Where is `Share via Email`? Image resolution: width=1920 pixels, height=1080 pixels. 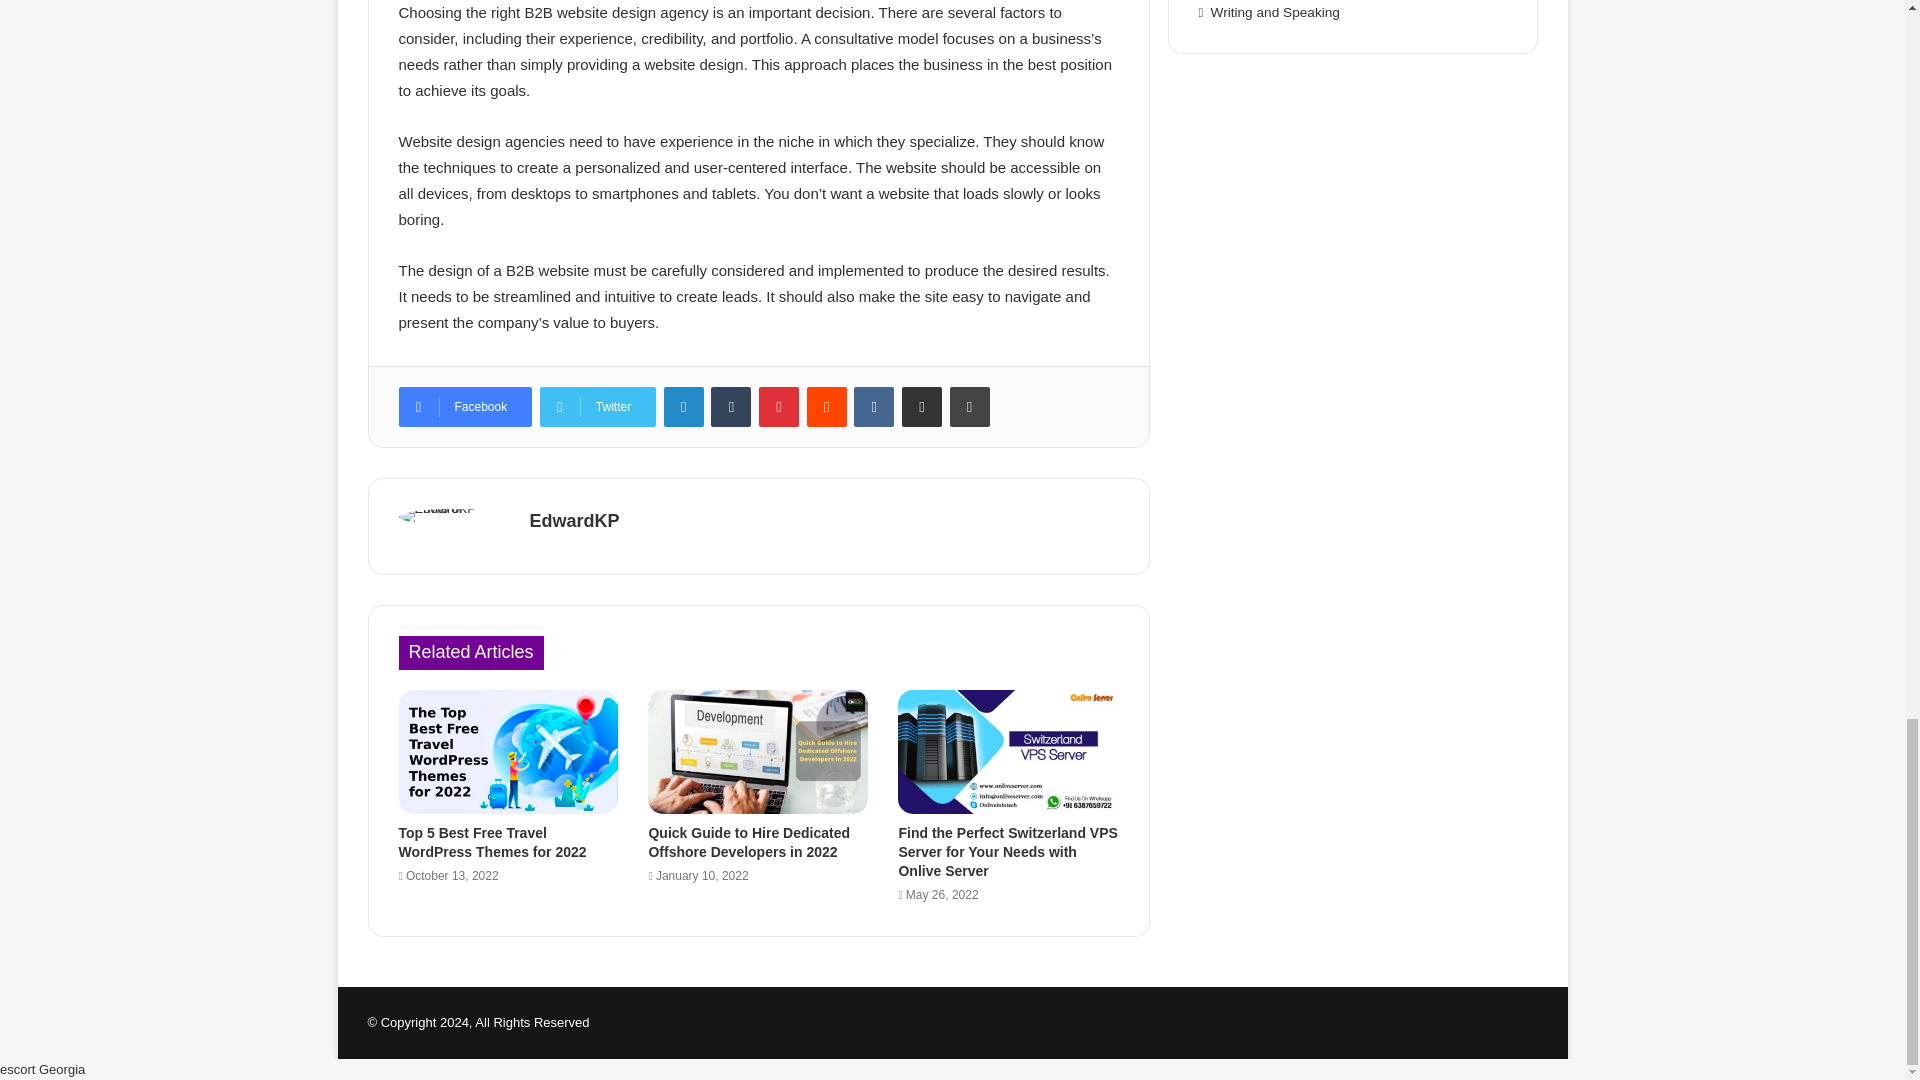 Share via Email is located at coordinates (922, 406).